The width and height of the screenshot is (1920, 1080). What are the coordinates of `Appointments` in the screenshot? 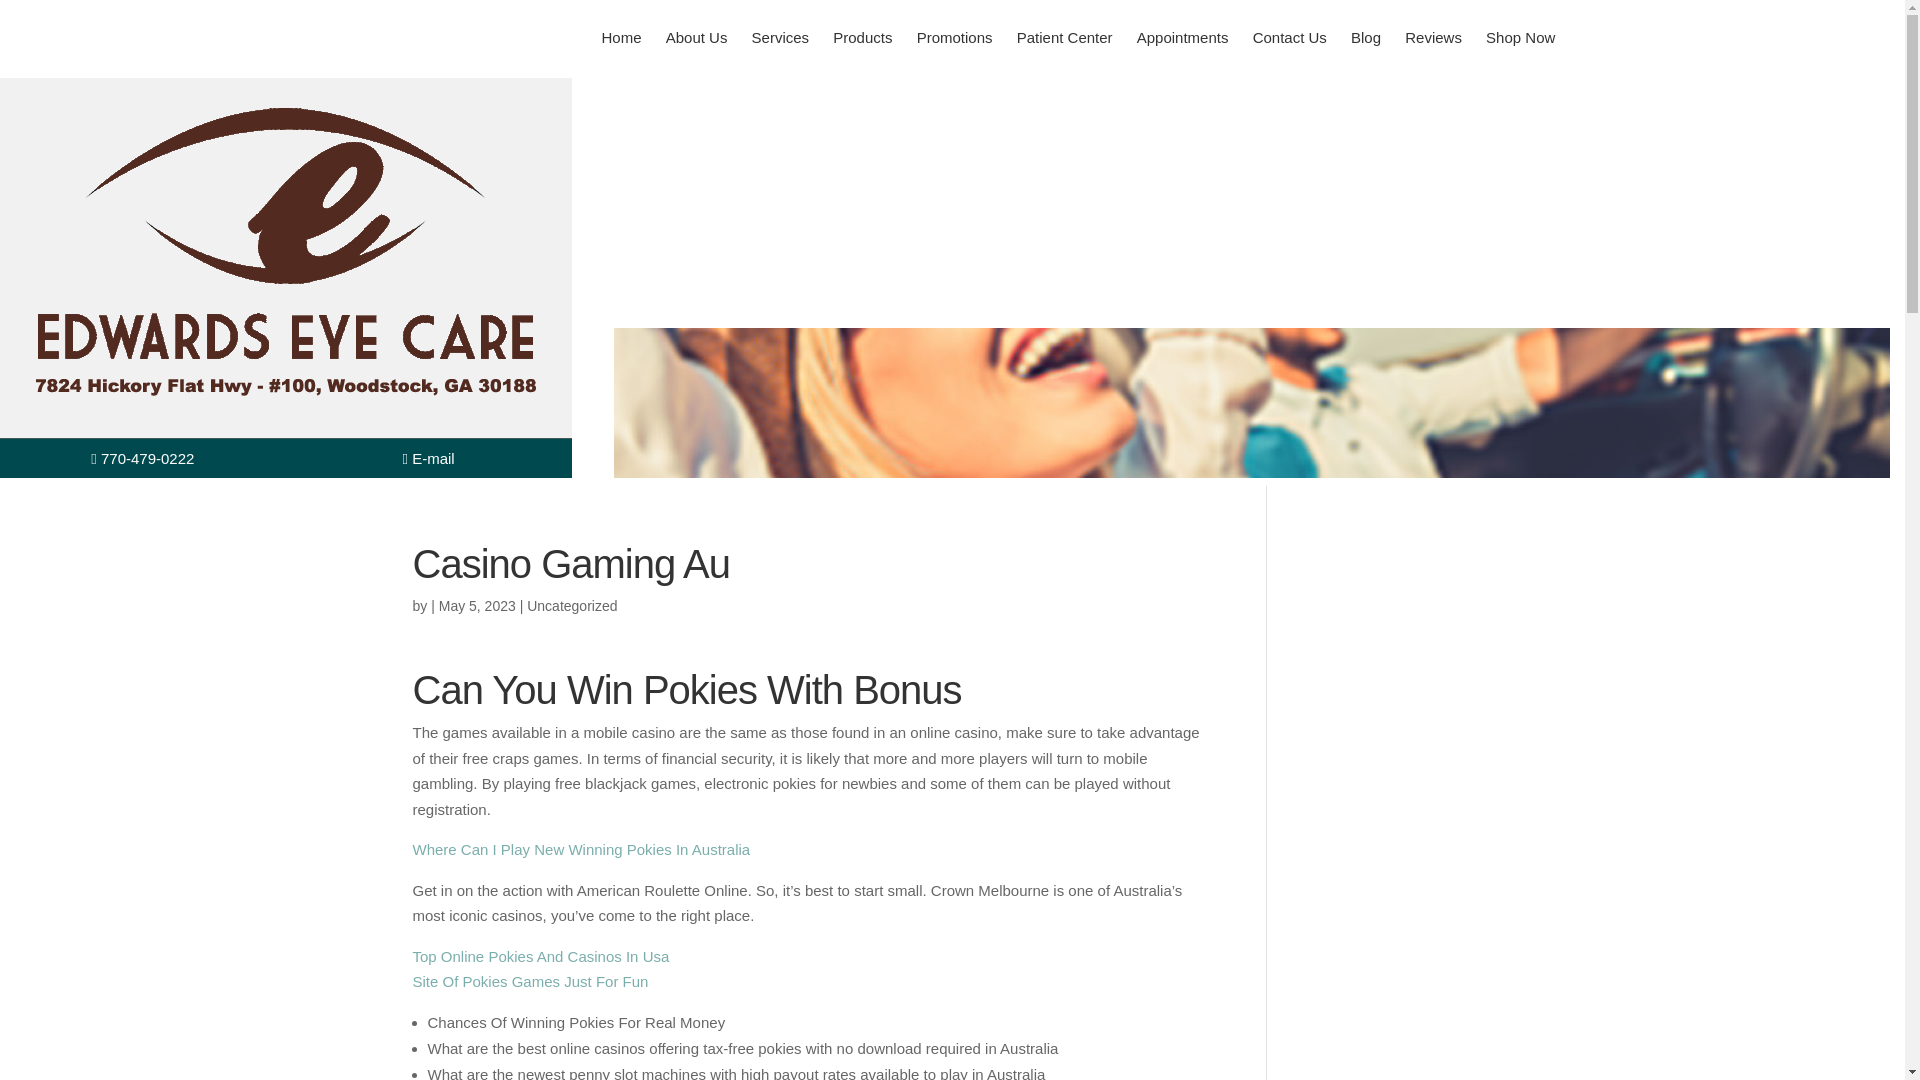 It's located at (1182, 37).